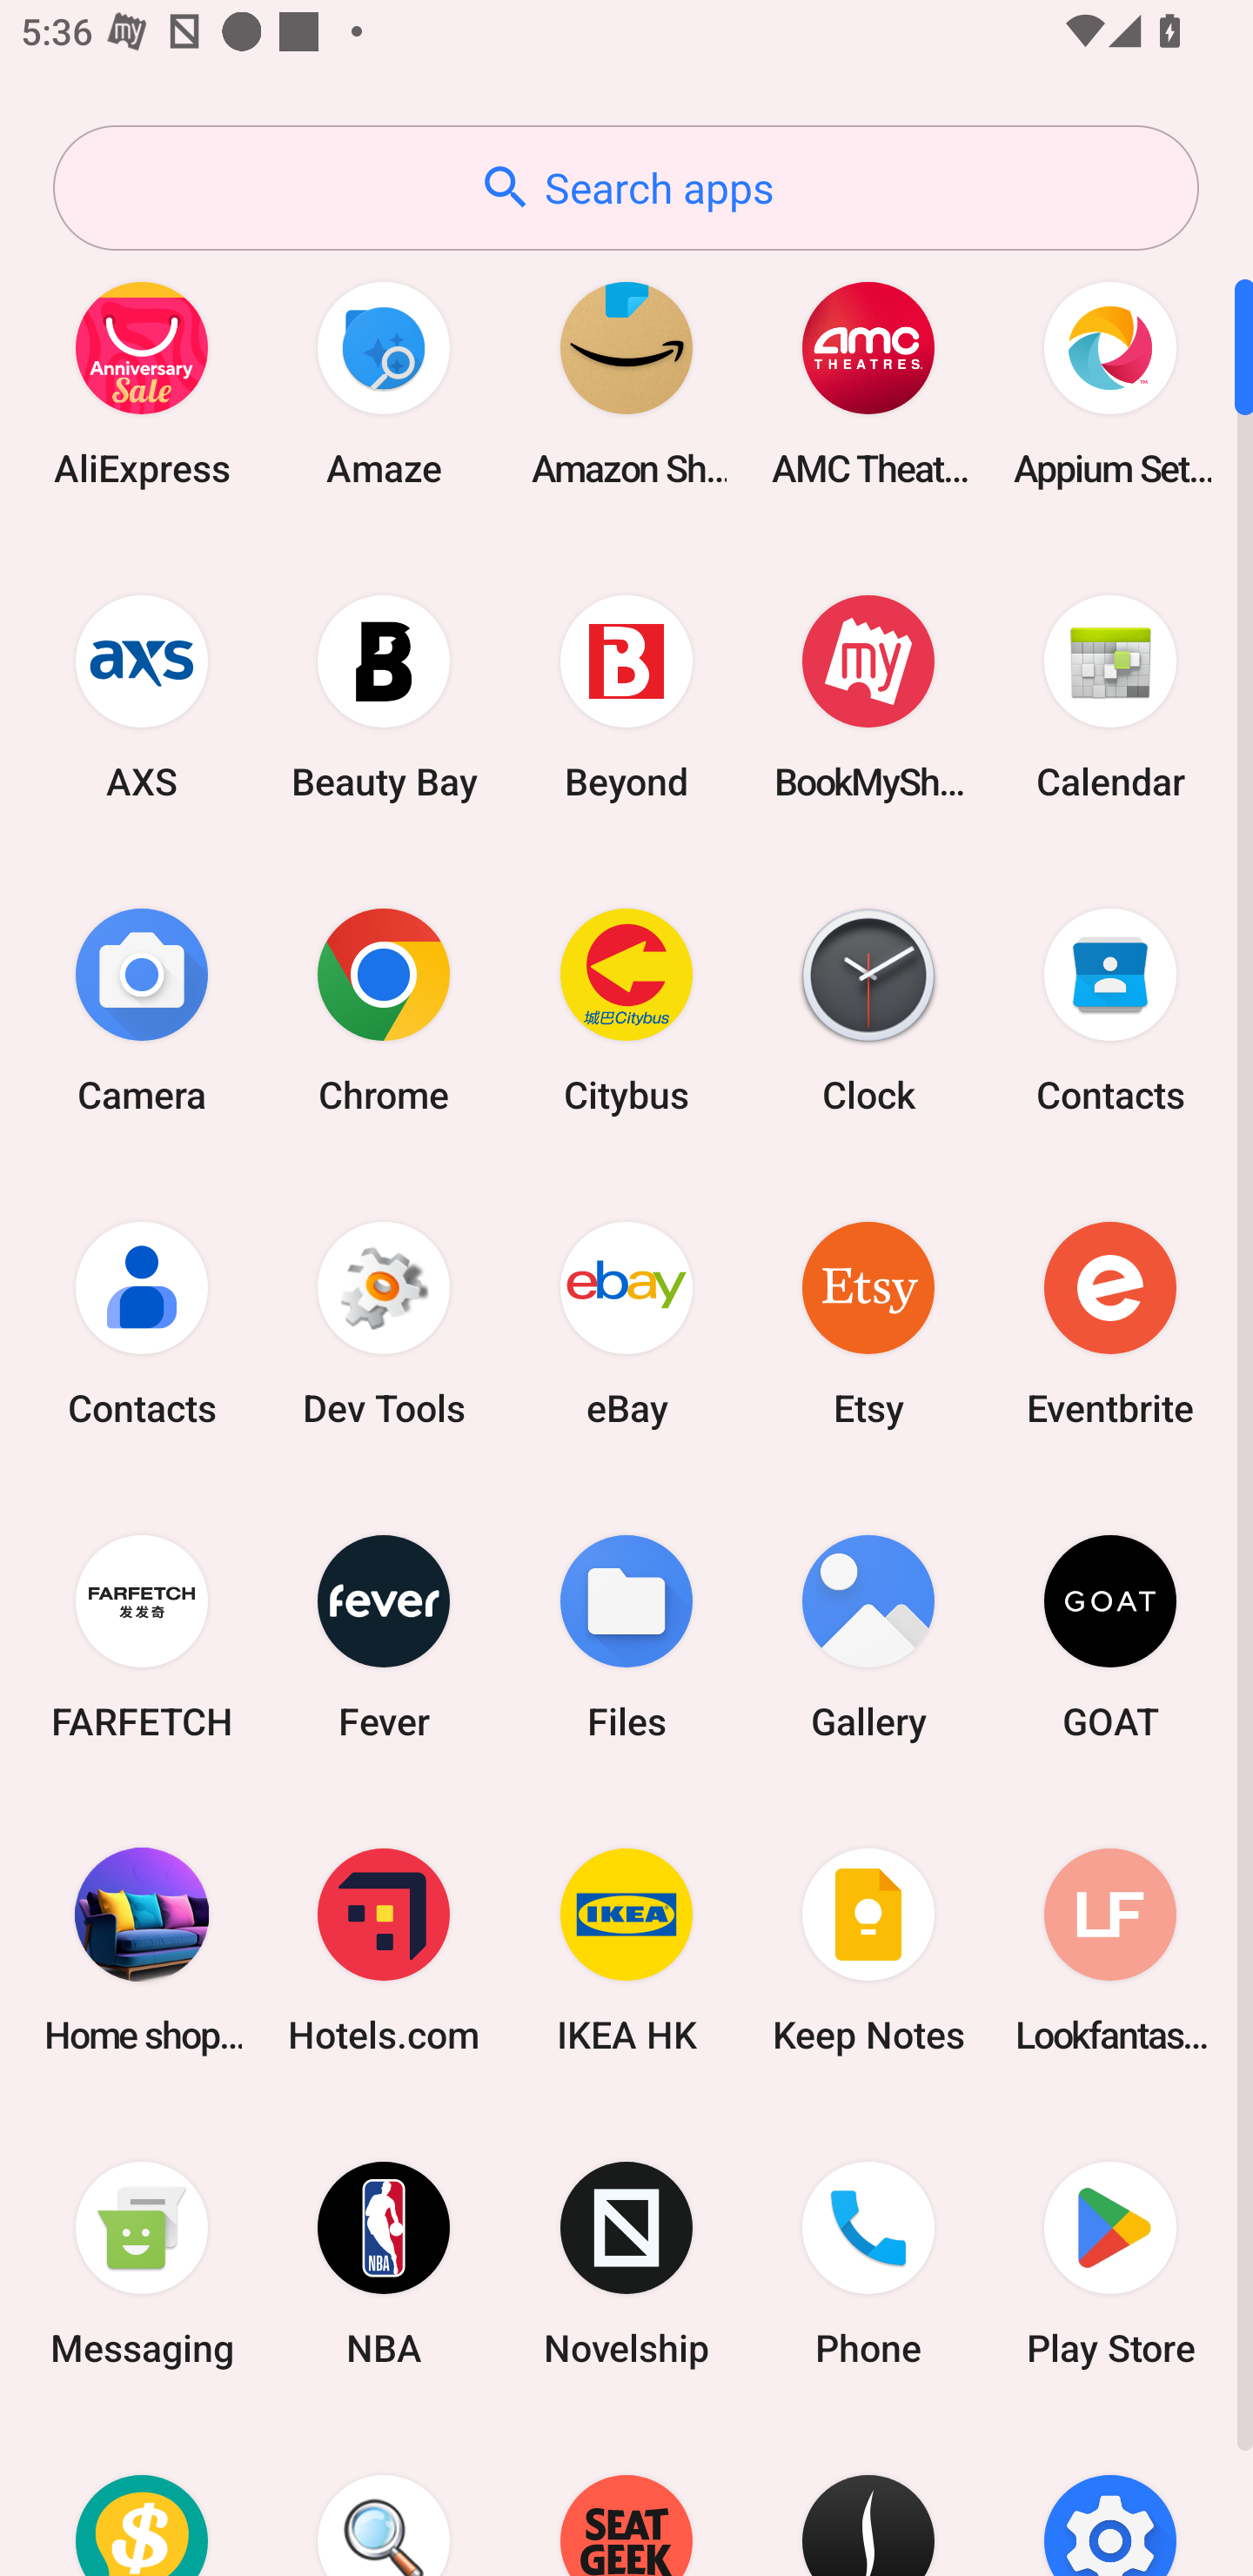 Image resolution: width=1253 pixels, height=2576 pixels. I want to click on Fever, so click(384, 1636).